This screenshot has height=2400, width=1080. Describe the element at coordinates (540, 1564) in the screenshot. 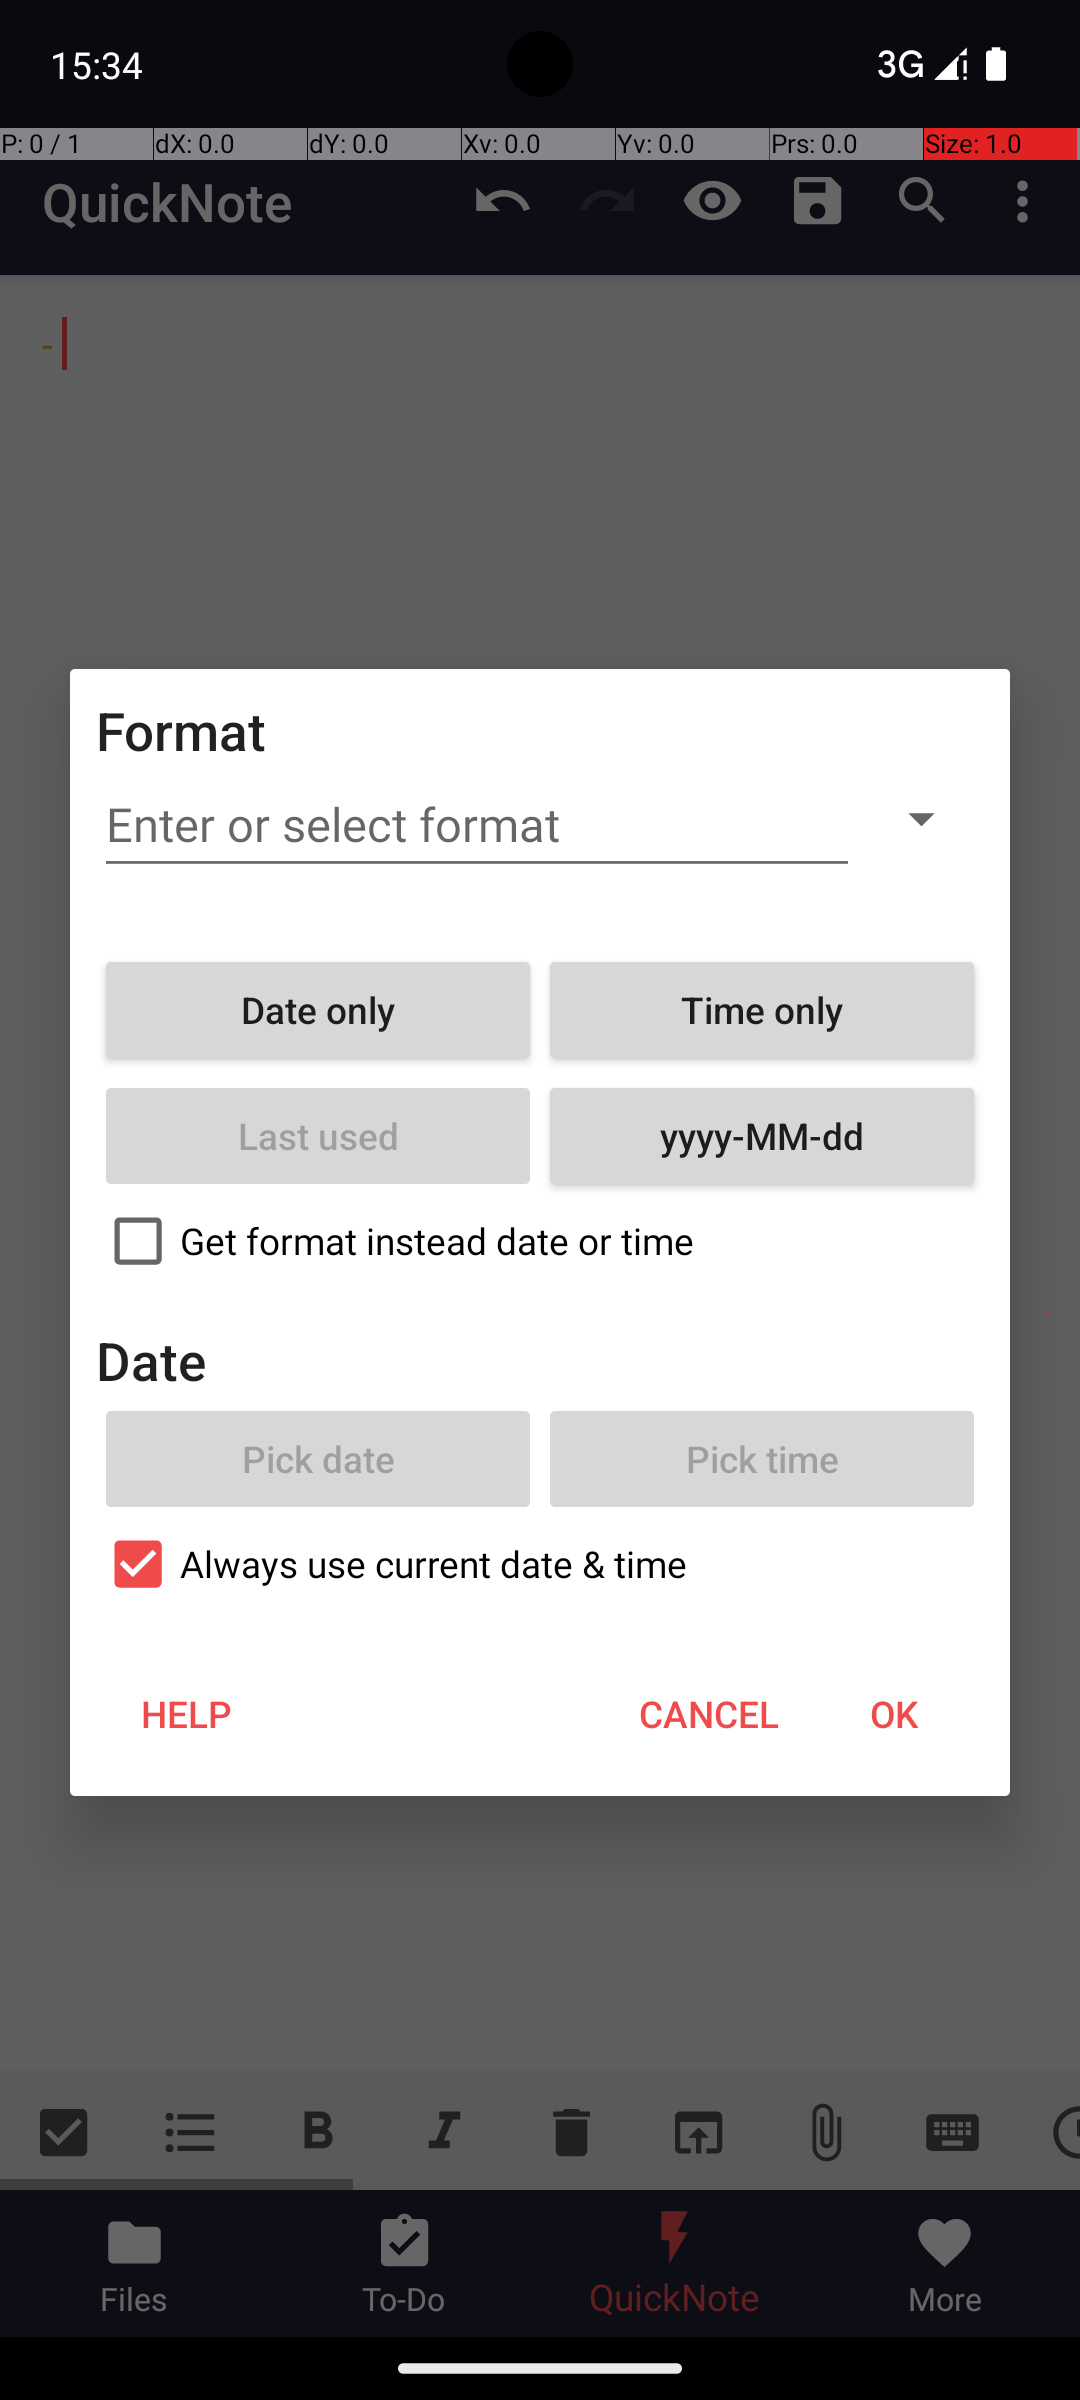

I see `Always use current date & time` at that location.